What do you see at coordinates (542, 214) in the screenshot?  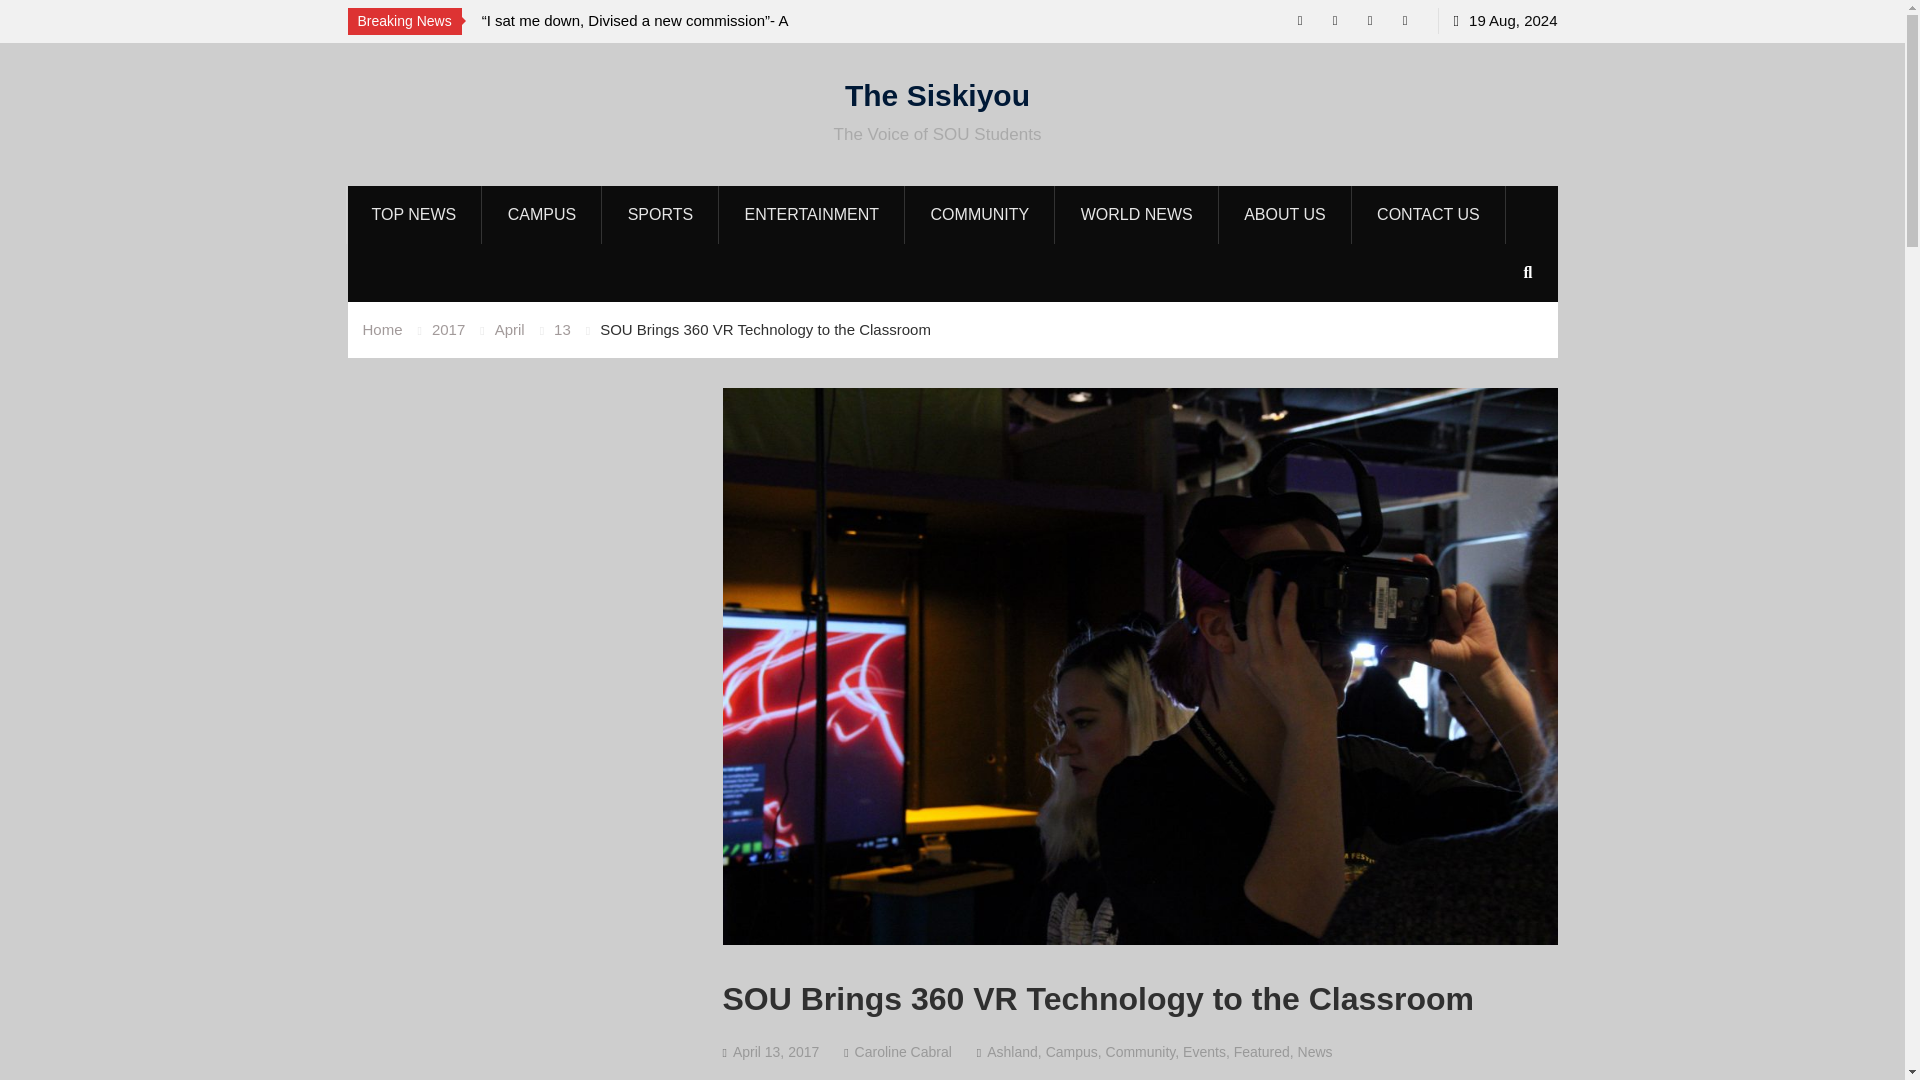 I see `CAMPUS` at bounding box center [542, 214].